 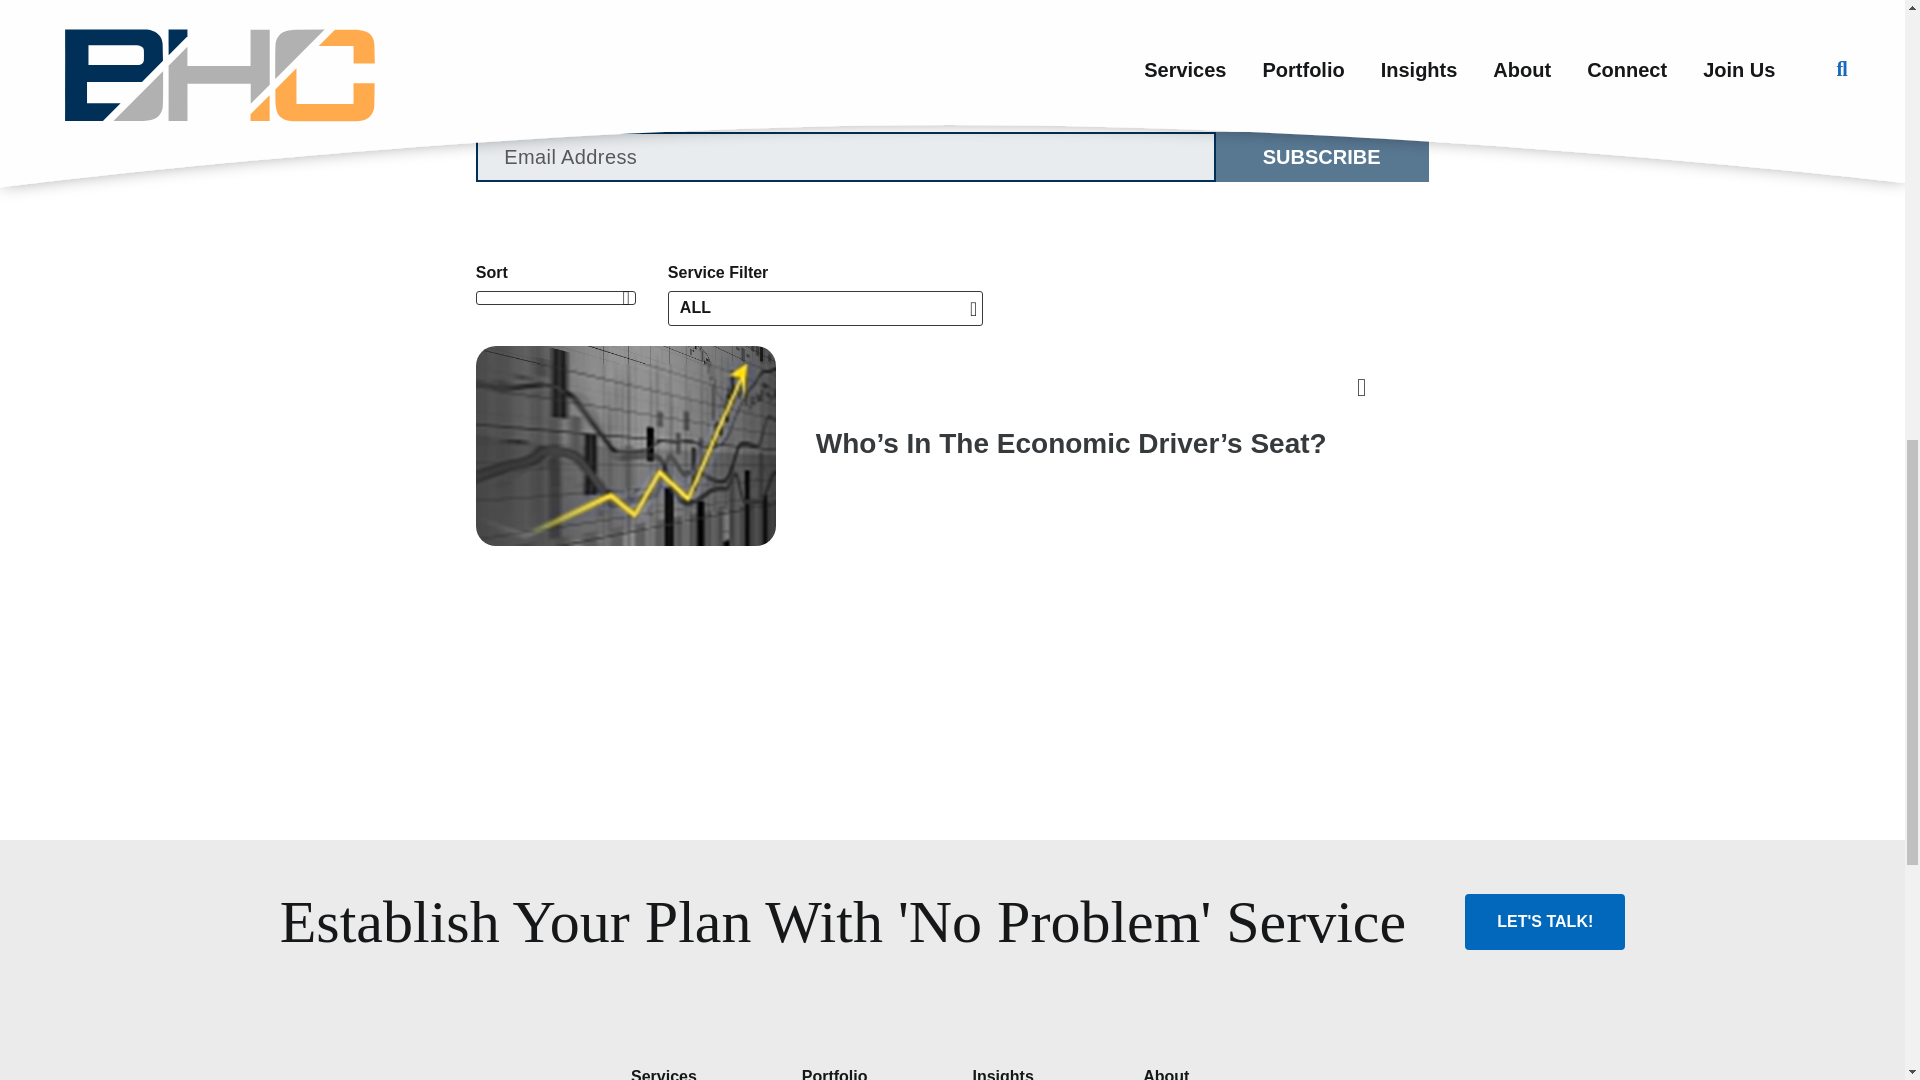 I want to click on SUBSCRIBE, so click(x=1320, y=156).